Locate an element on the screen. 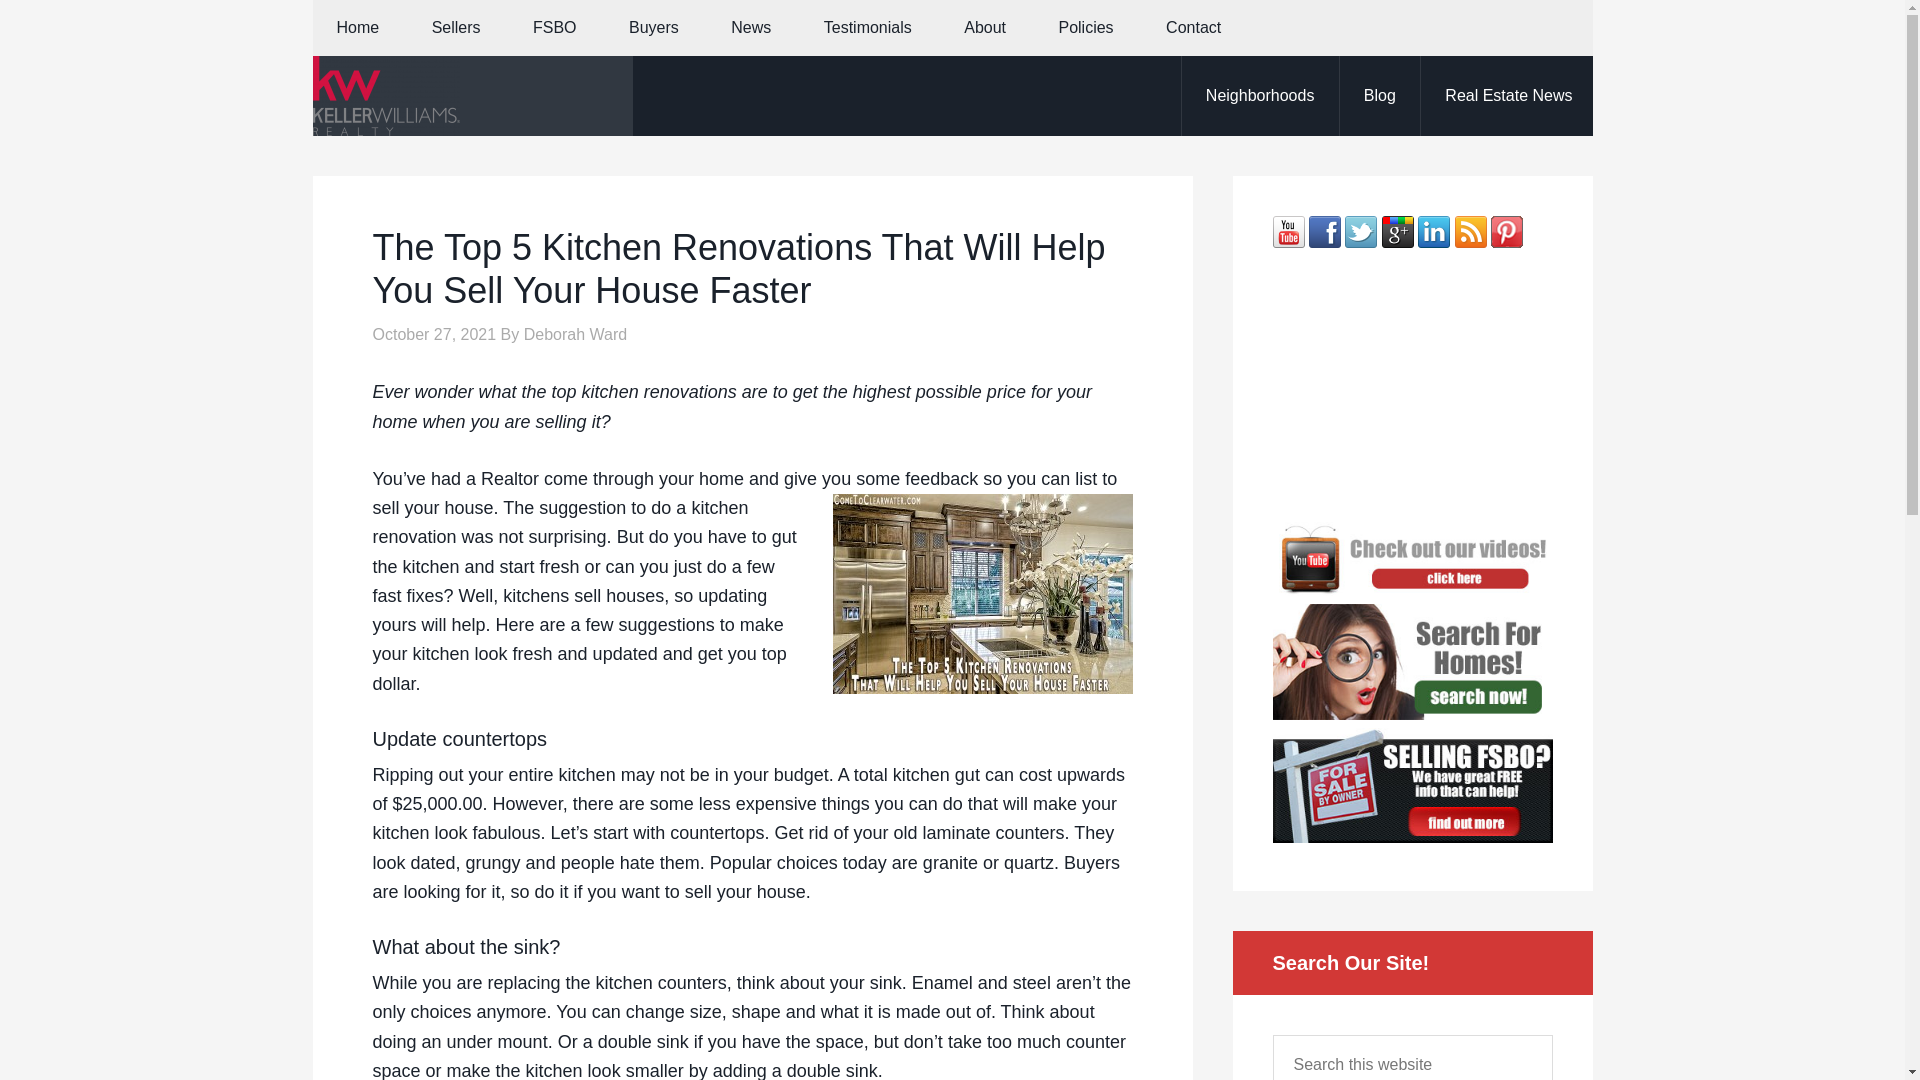  Blog is located at coordinates (1379, 96).